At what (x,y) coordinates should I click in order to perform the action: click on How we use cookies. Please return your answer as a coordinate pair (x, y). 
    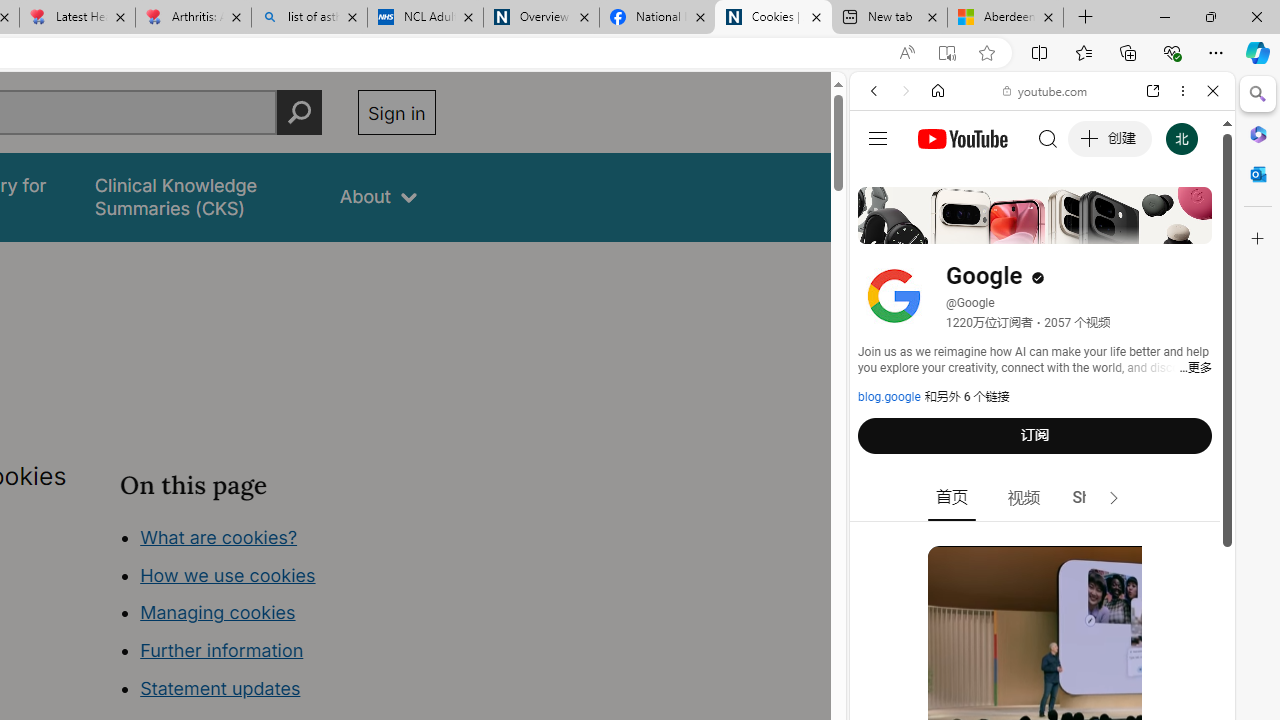
    Looking at the image, I should click on (228, 574).